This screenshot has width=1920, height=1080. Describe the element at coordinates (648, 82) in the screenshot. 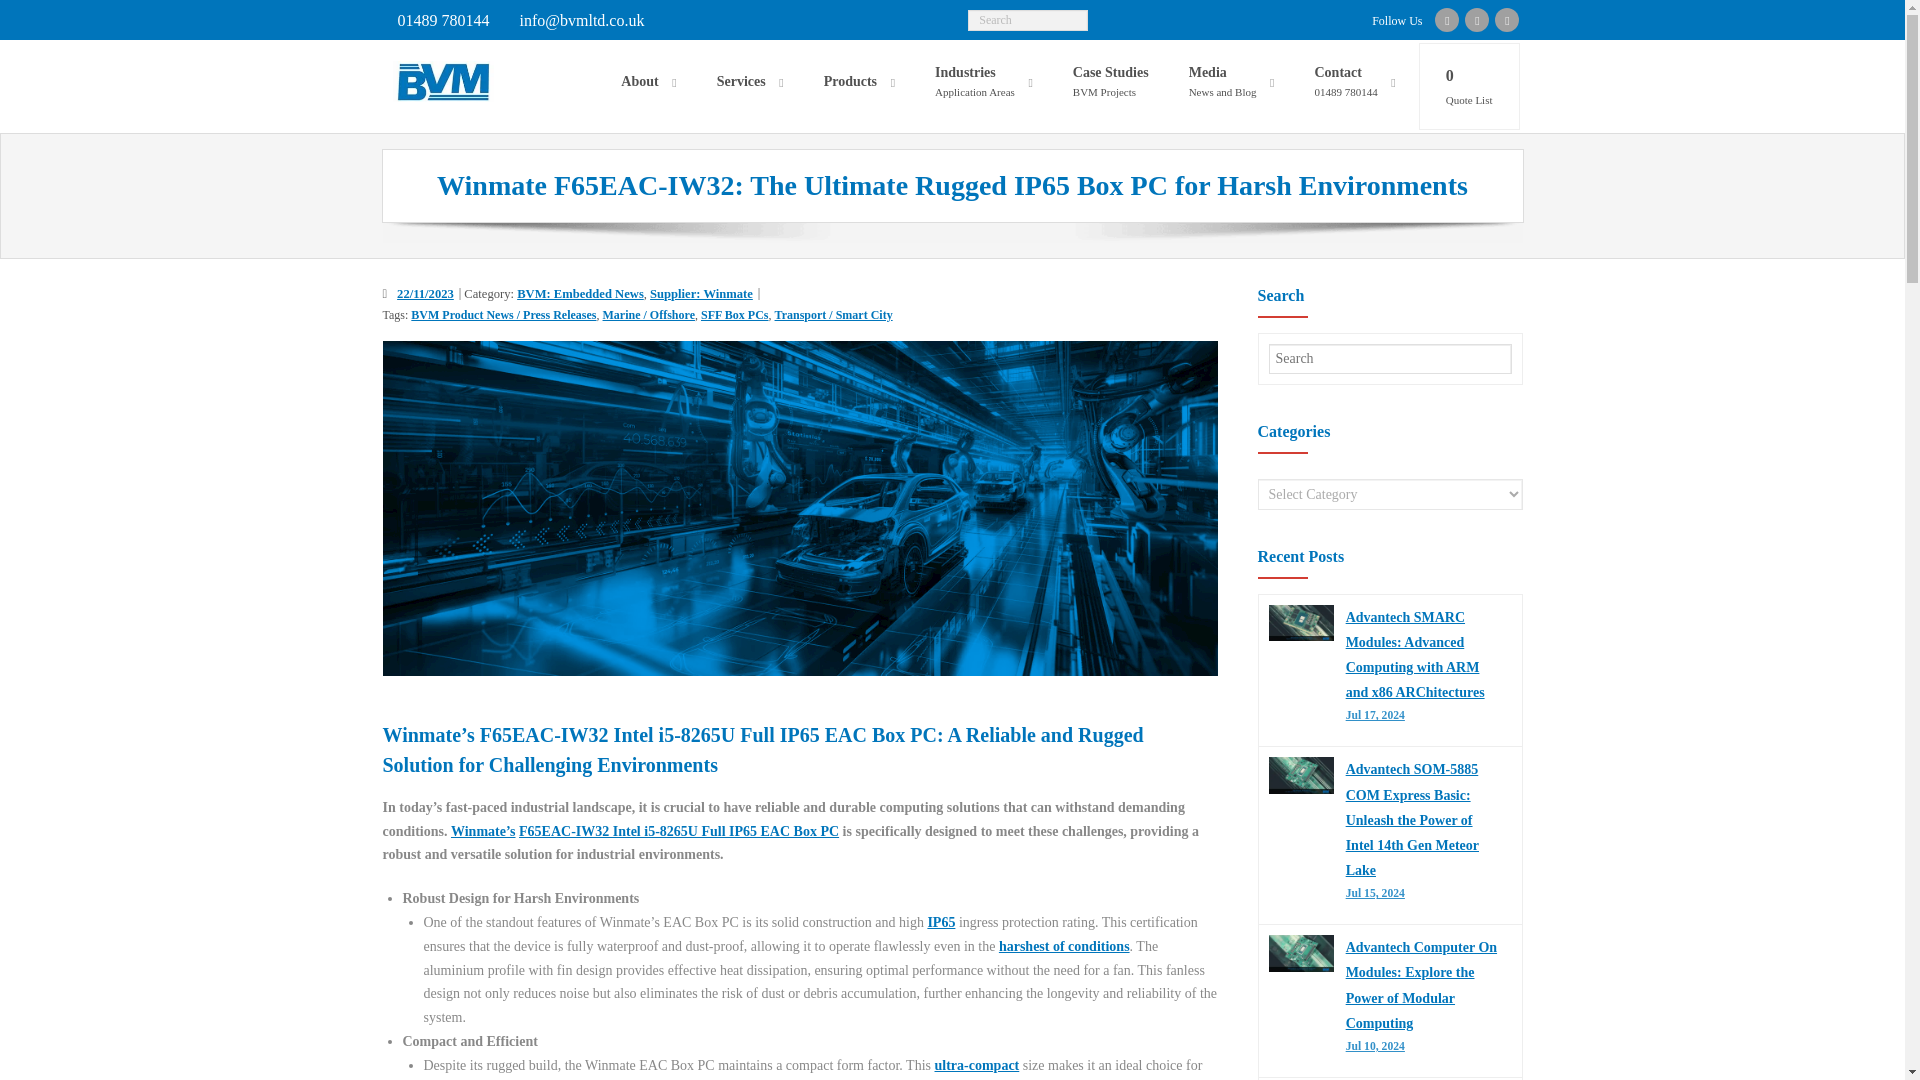

I see `About` at that location.